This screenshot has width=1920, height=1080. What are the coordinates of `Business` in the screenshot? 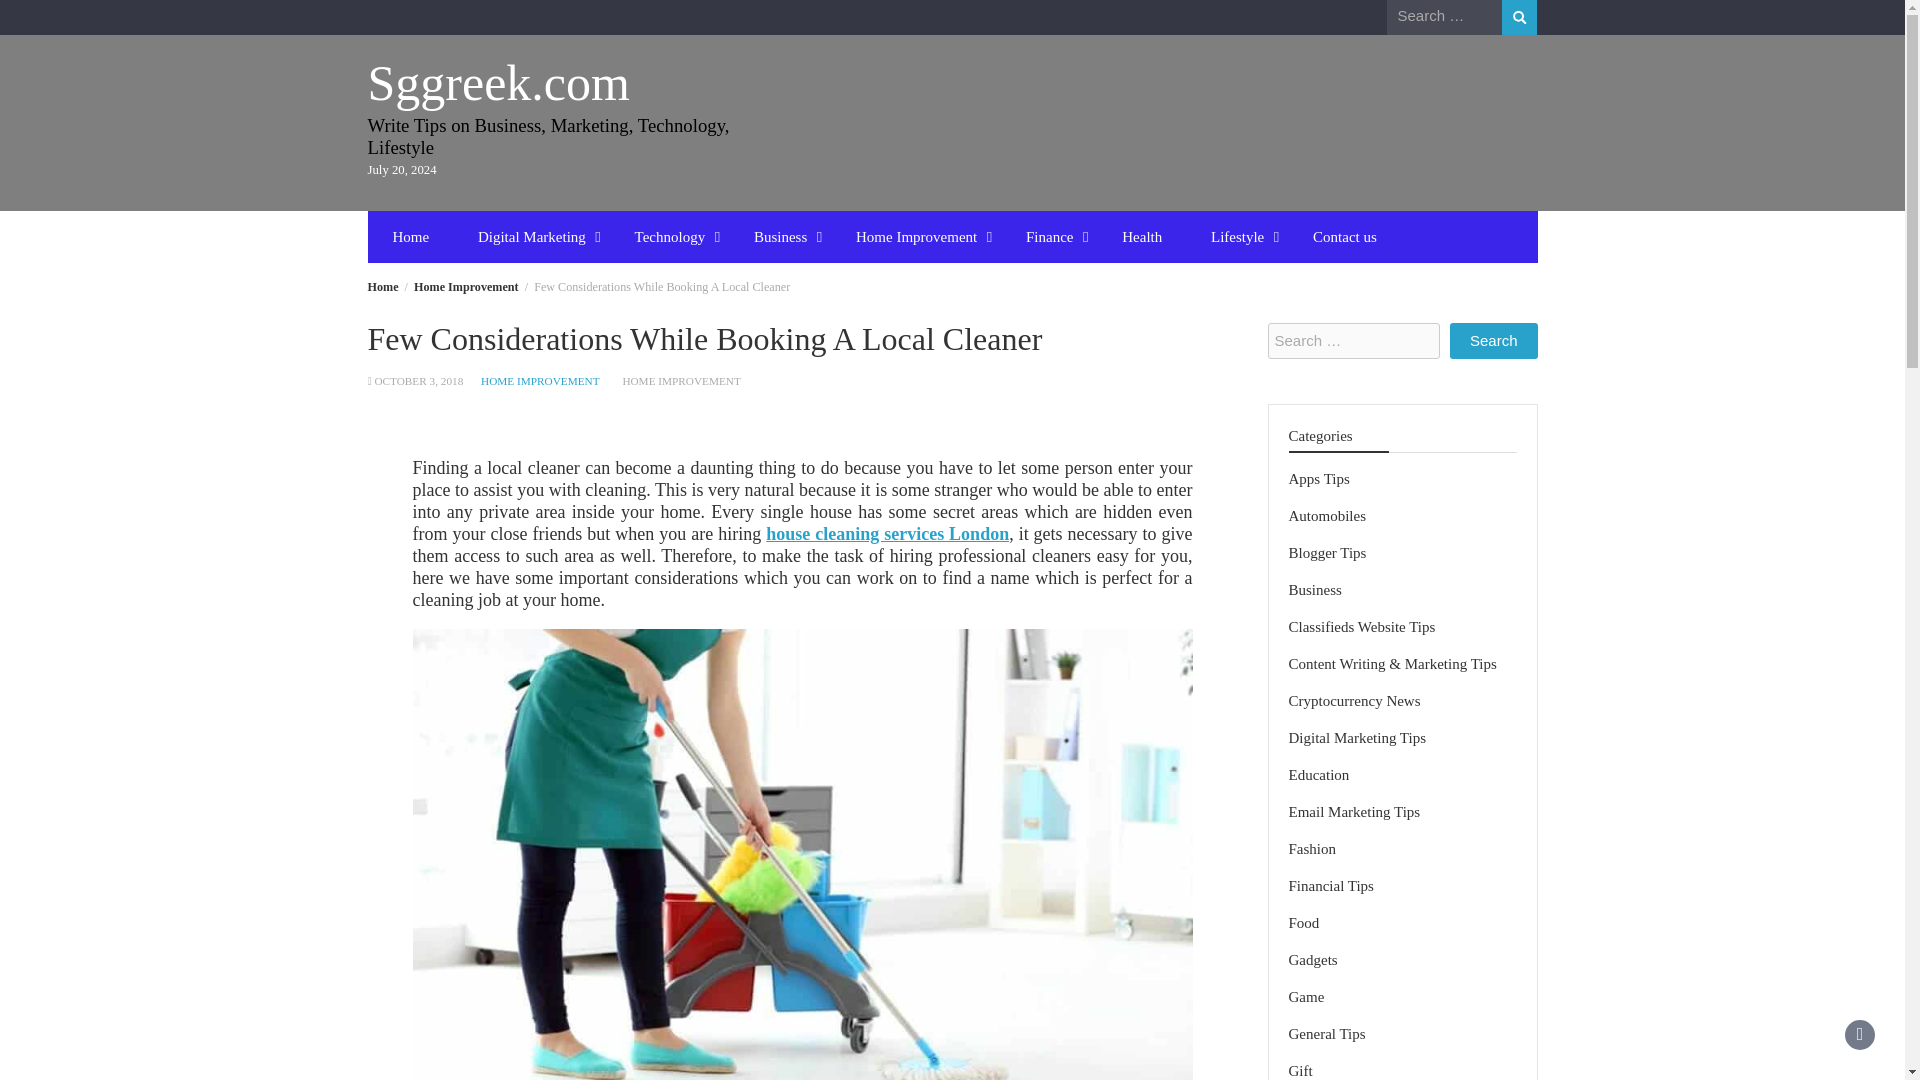 It's located at (780, 236).